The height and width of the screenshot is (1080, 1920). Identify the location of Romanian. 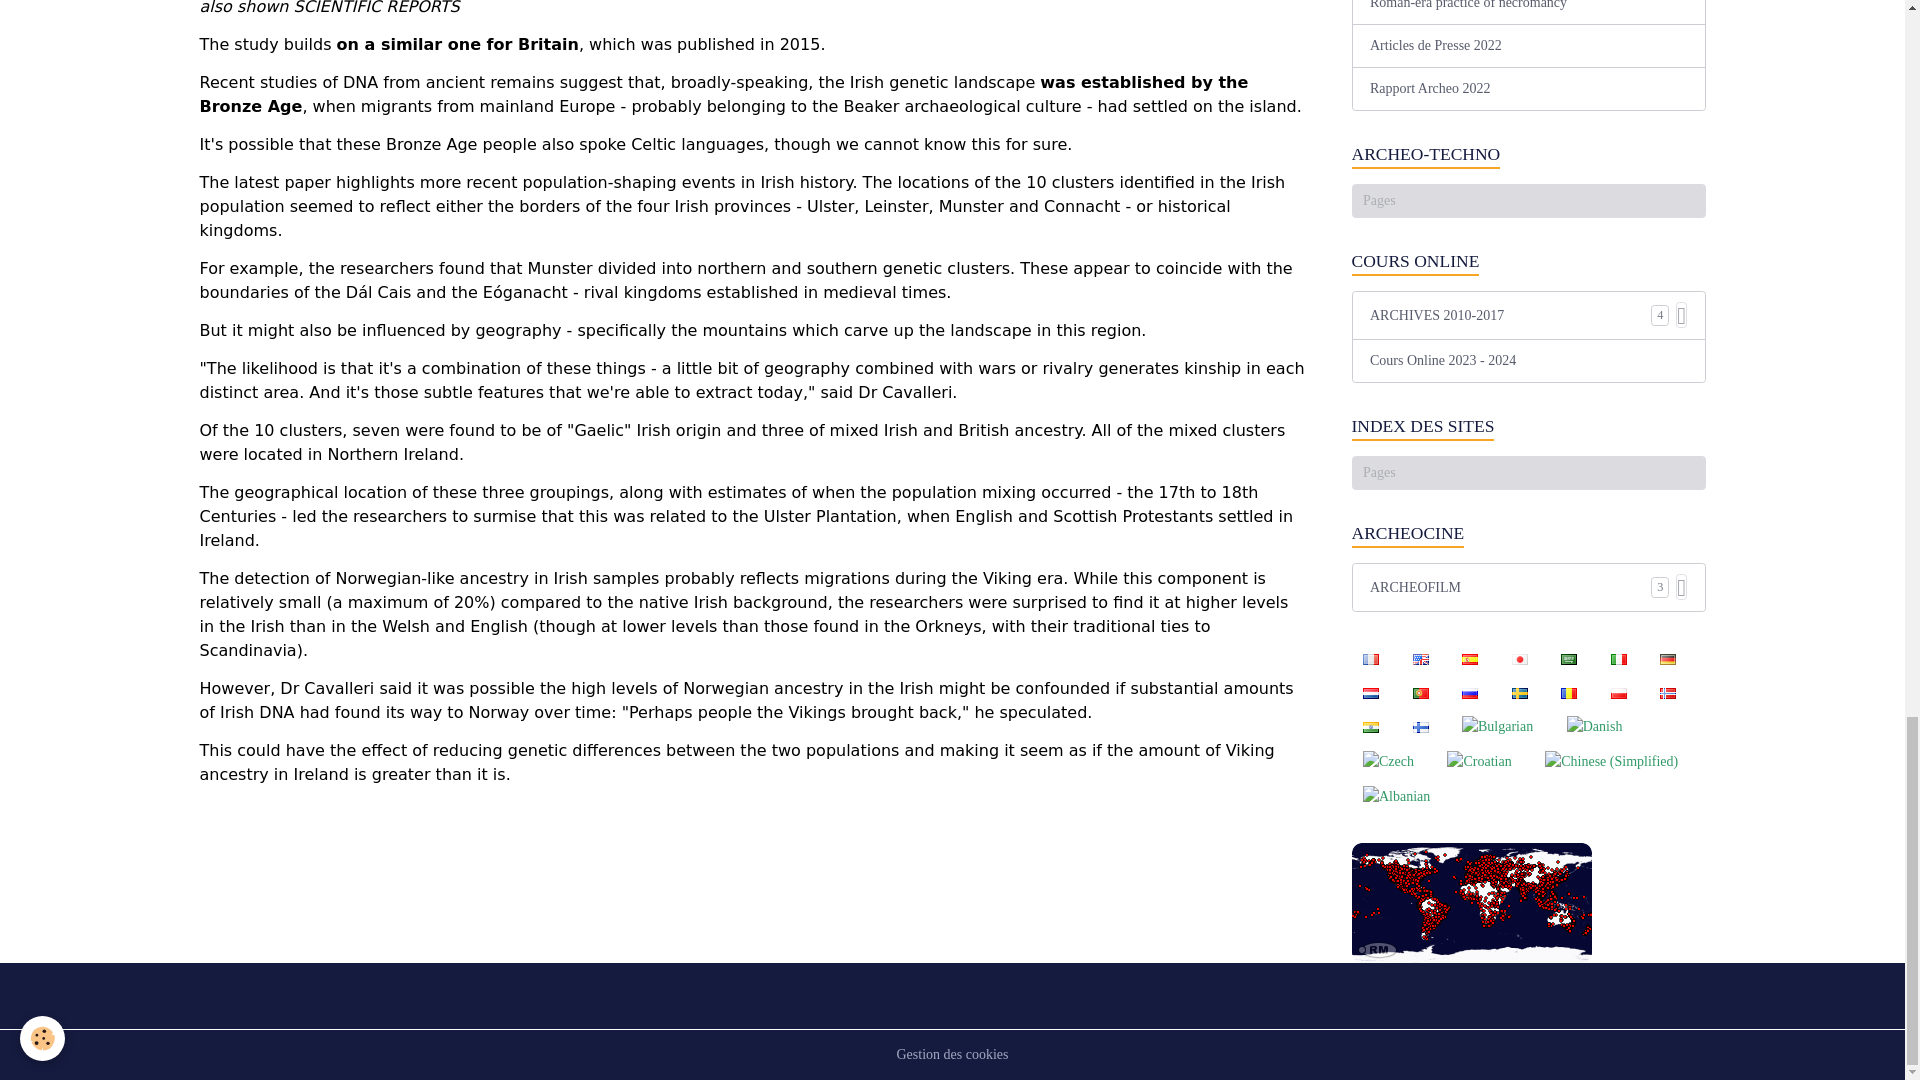
(1569, 692).